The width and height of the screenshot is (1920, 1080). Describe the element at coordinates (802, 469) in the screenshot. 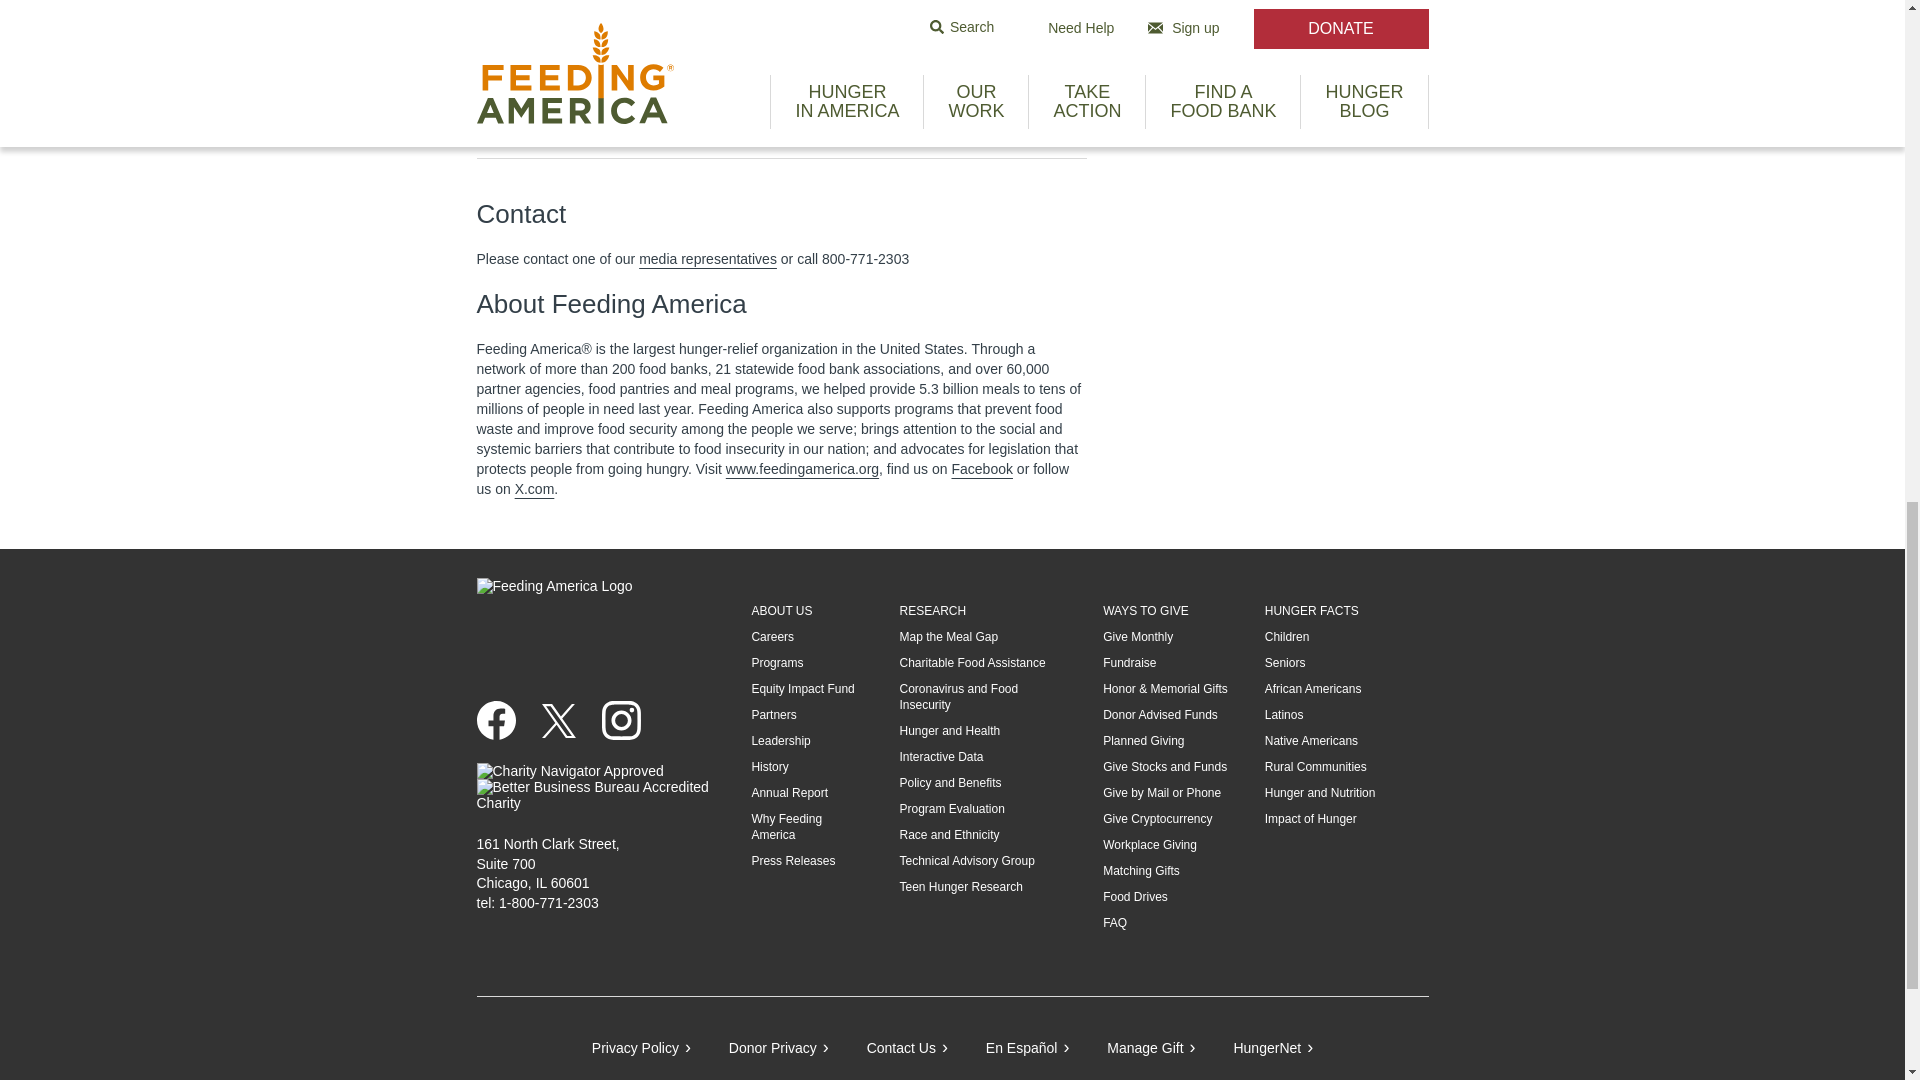

I see `www.feedingamerica.org` at that location.